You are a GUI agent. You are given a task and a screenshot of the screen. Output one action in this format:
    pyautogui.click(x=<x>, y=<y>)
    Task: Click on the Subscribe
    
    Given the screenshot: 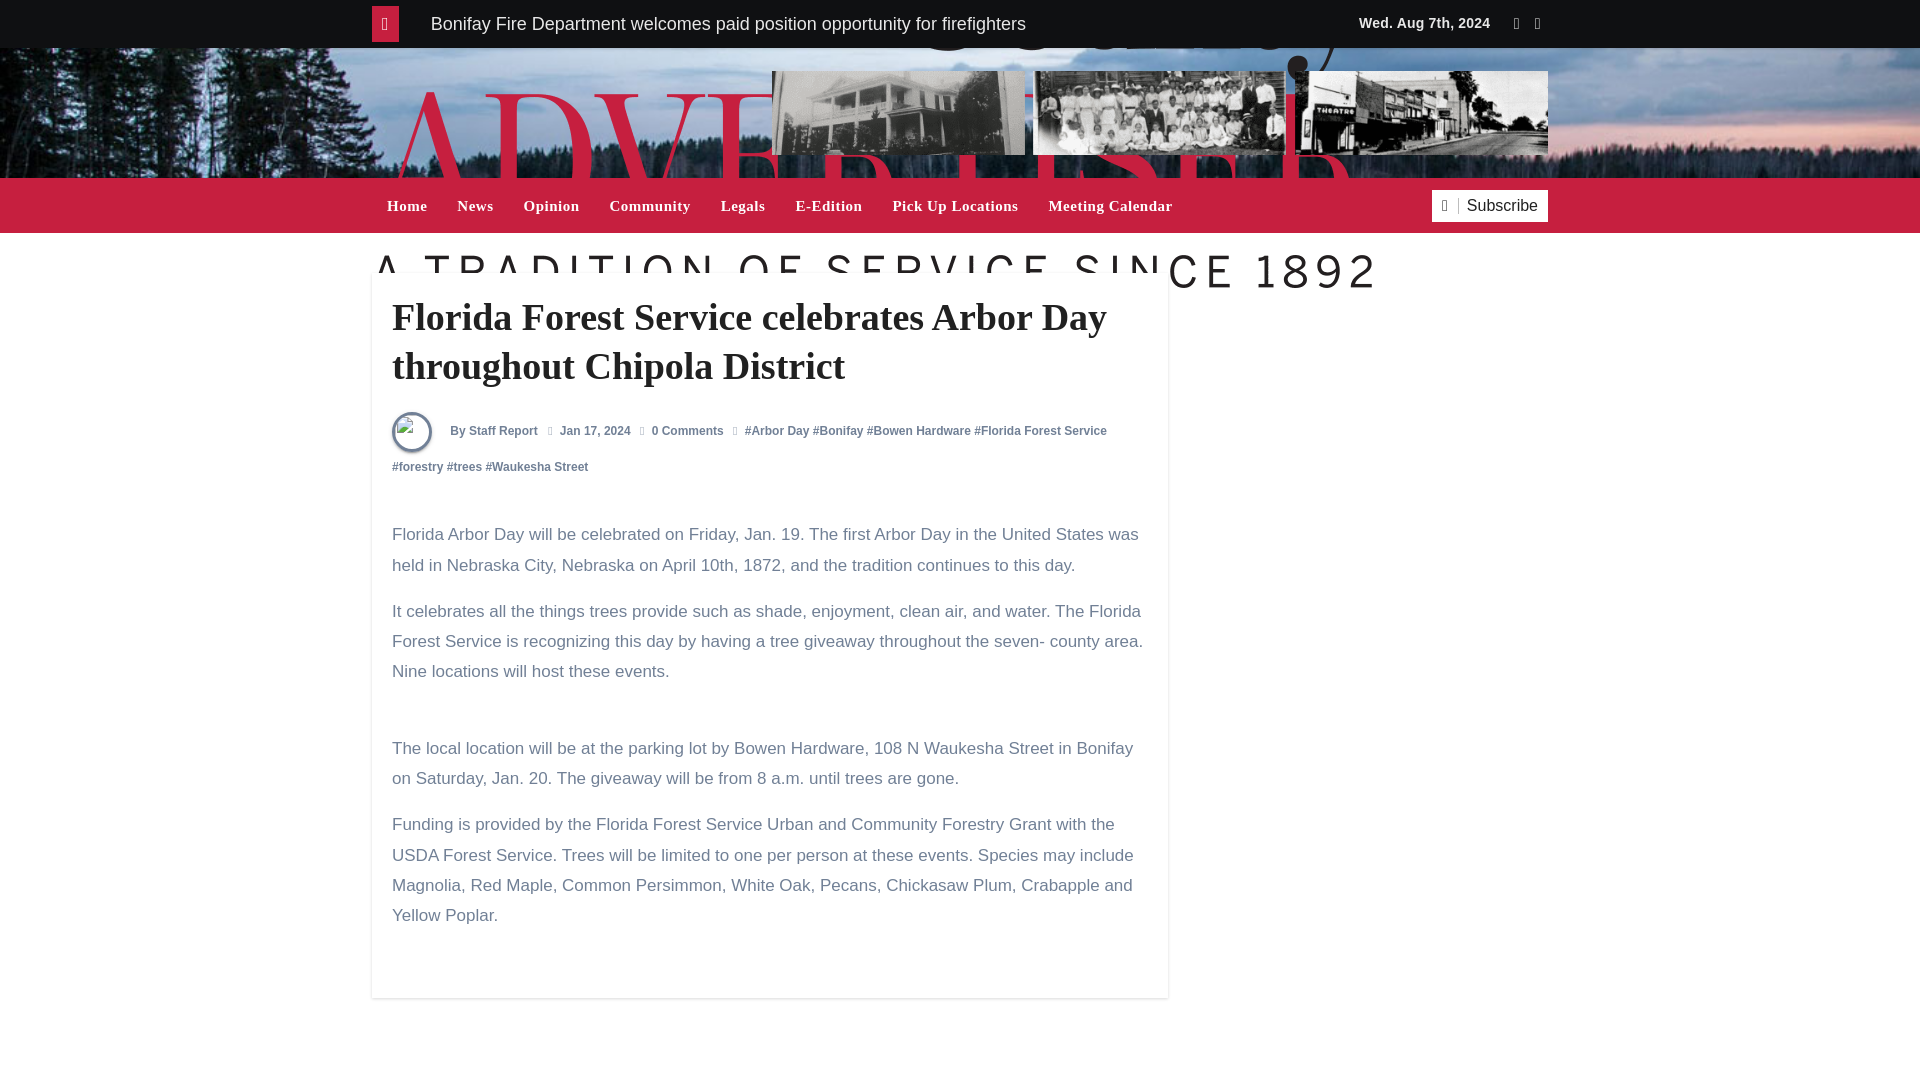 What is the action you would take?
    pyautogui.click(x=1490, y=206)
    